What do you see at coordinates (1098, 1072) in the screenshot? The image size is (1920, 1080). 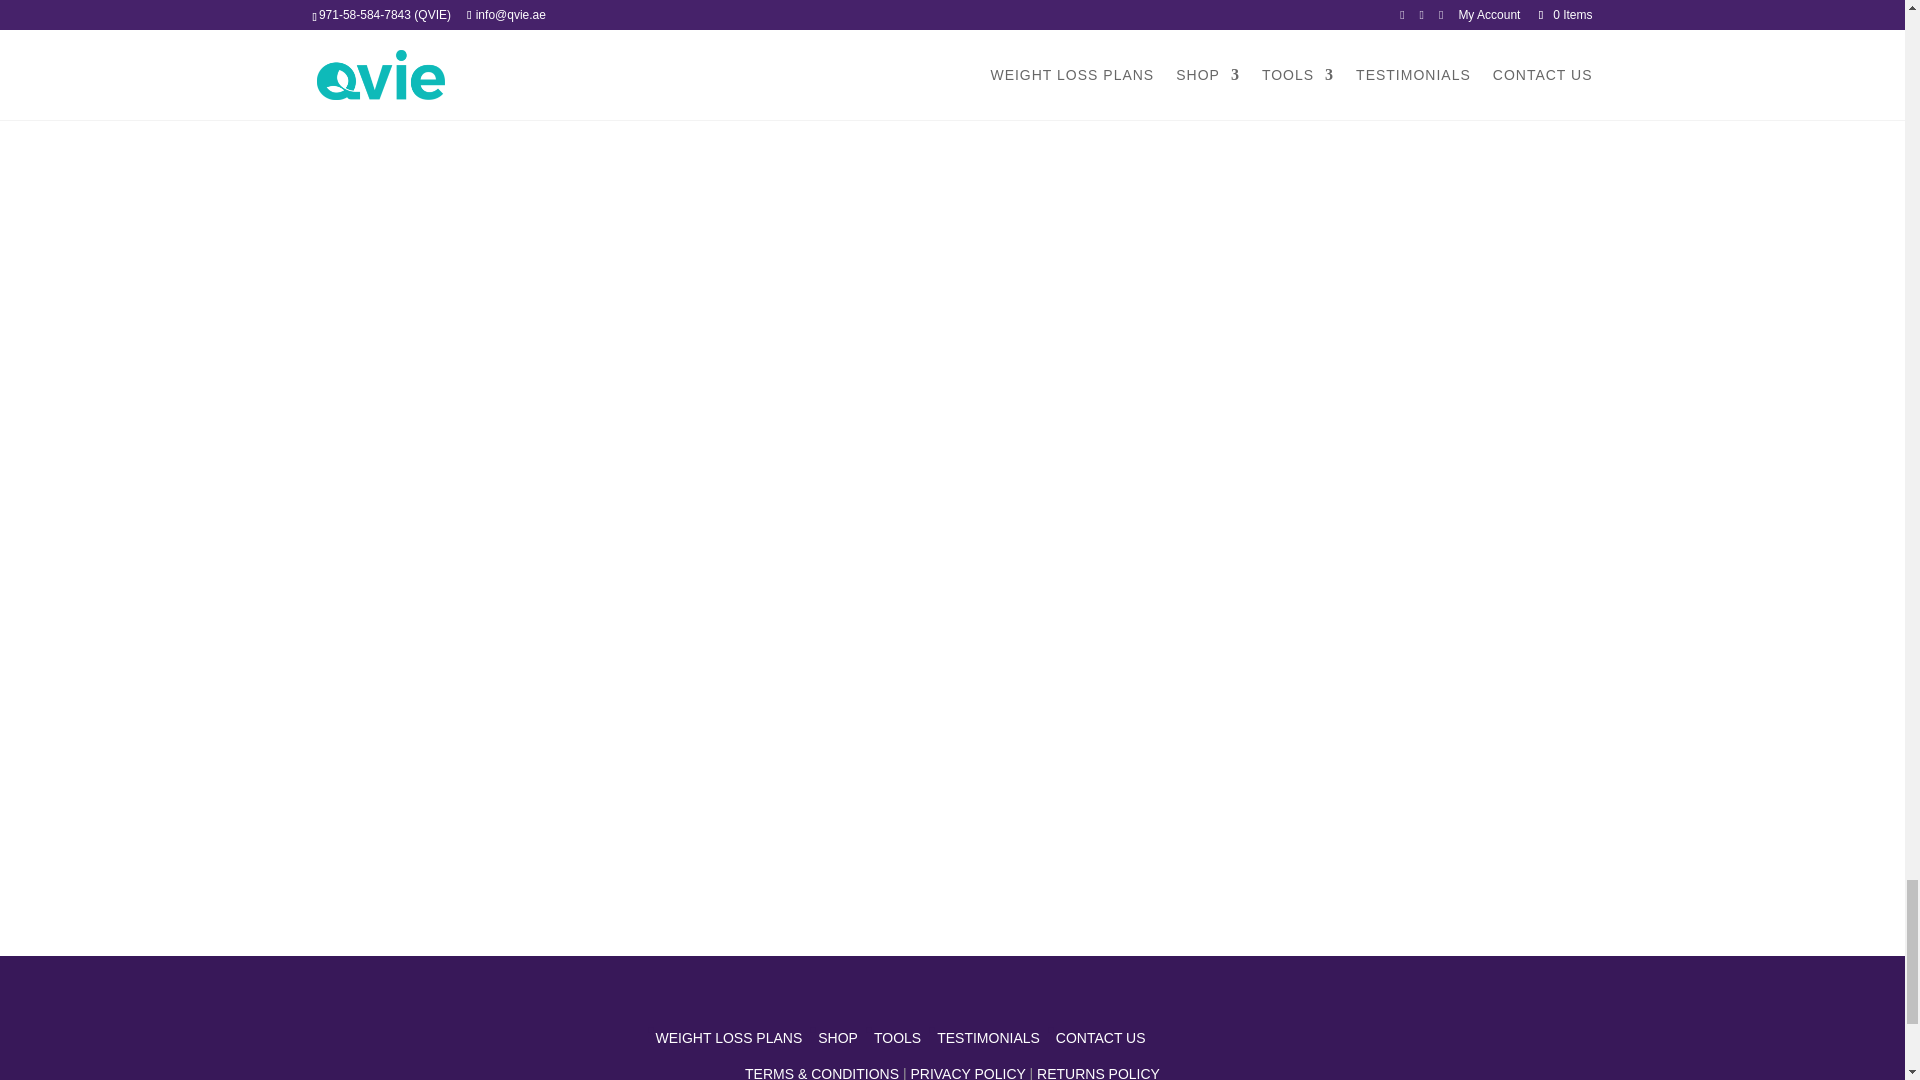 I see `RETURNS POLICY` at bounding box center [1098, 1072].